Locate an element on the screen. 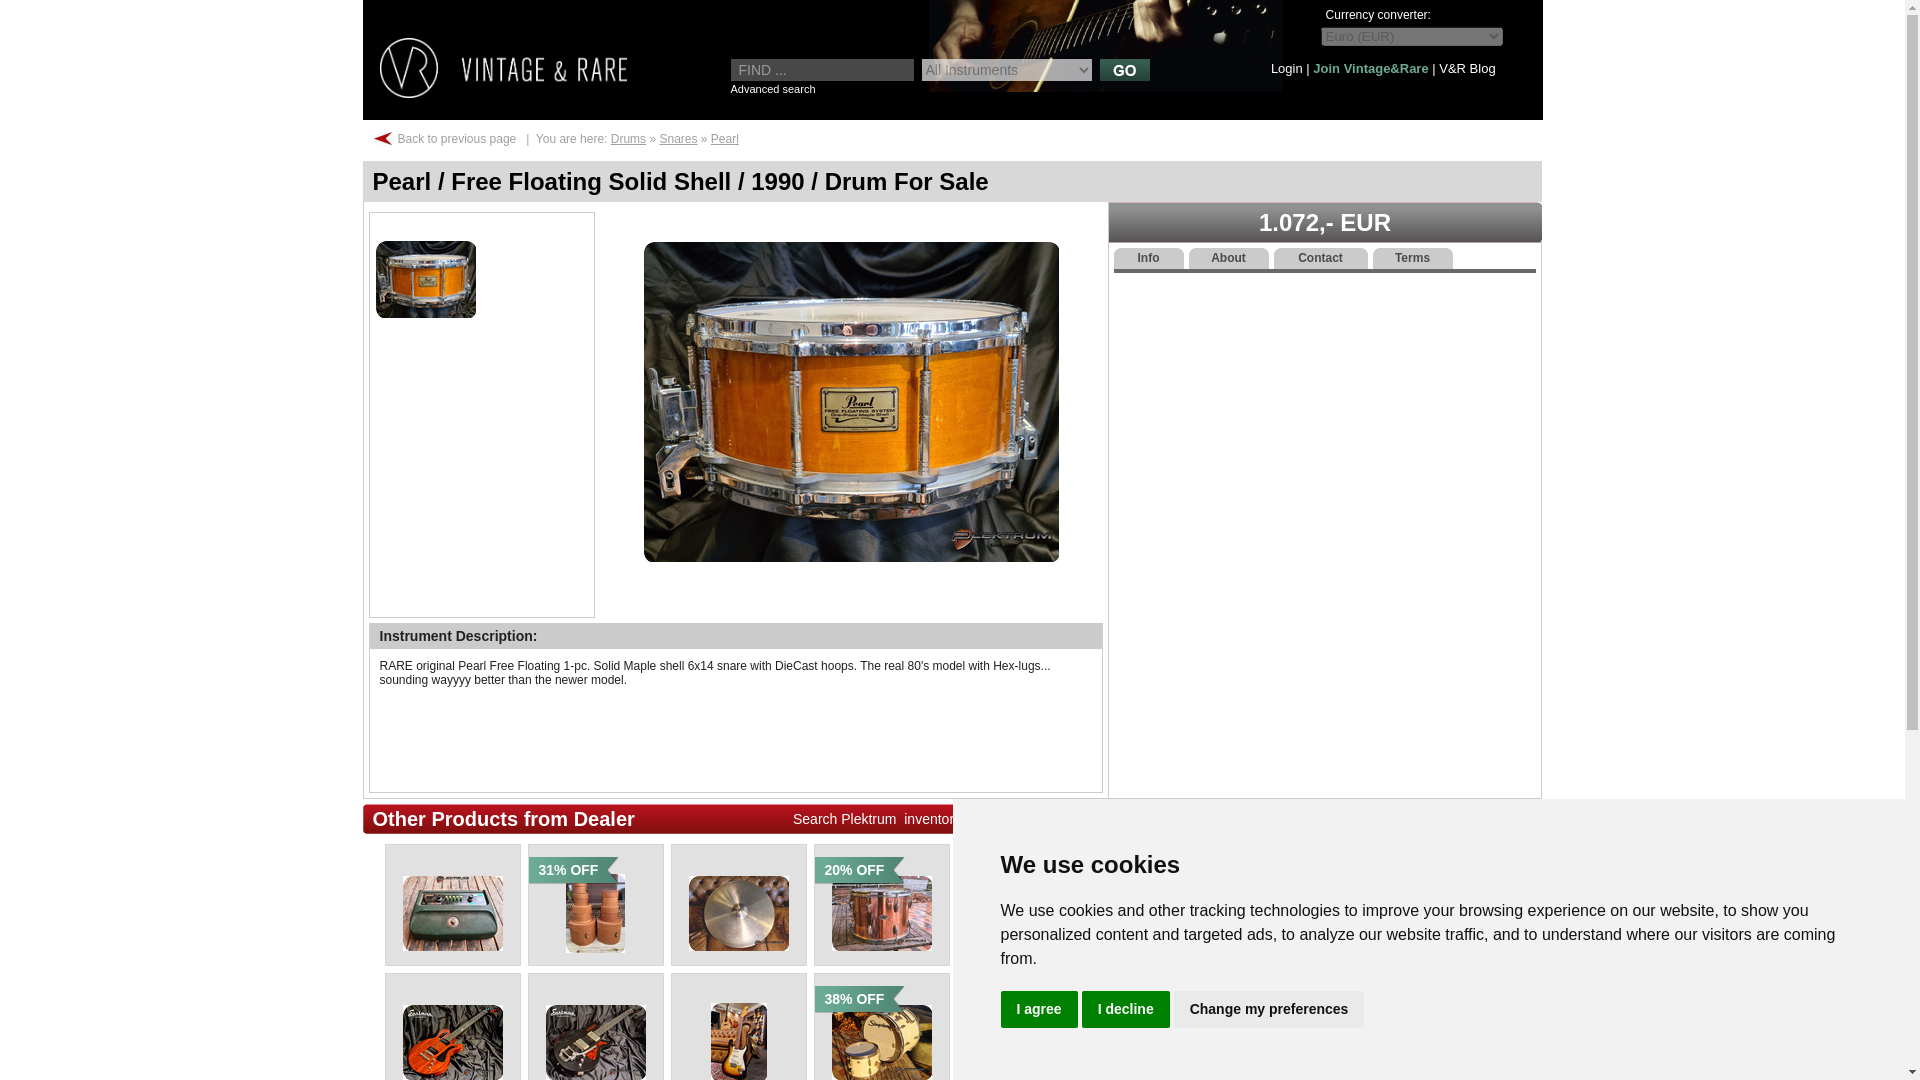 Image resolution: width=1920 pixels, height=1080 pixels. Change my preferences is located at coordinates (1269, 1010).